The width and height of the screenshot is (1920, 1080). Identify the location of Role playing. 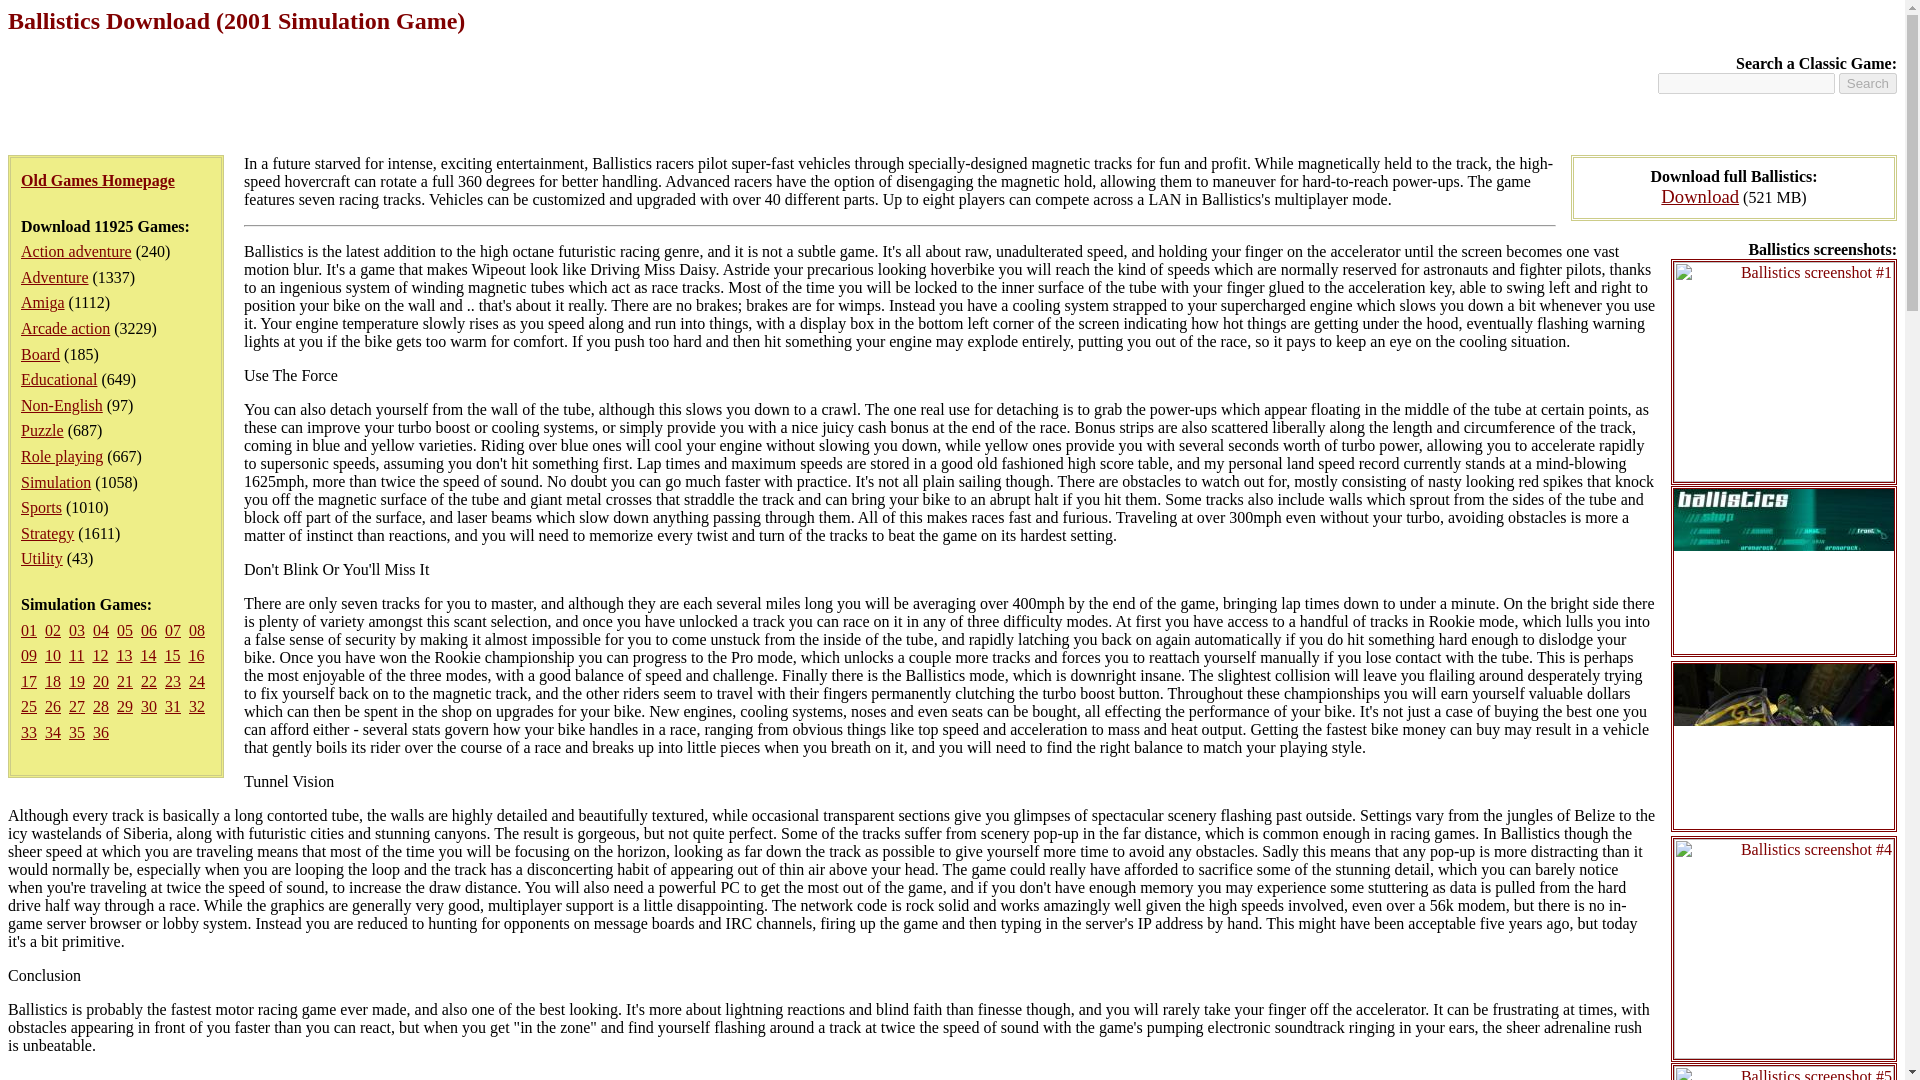
(62, 456).